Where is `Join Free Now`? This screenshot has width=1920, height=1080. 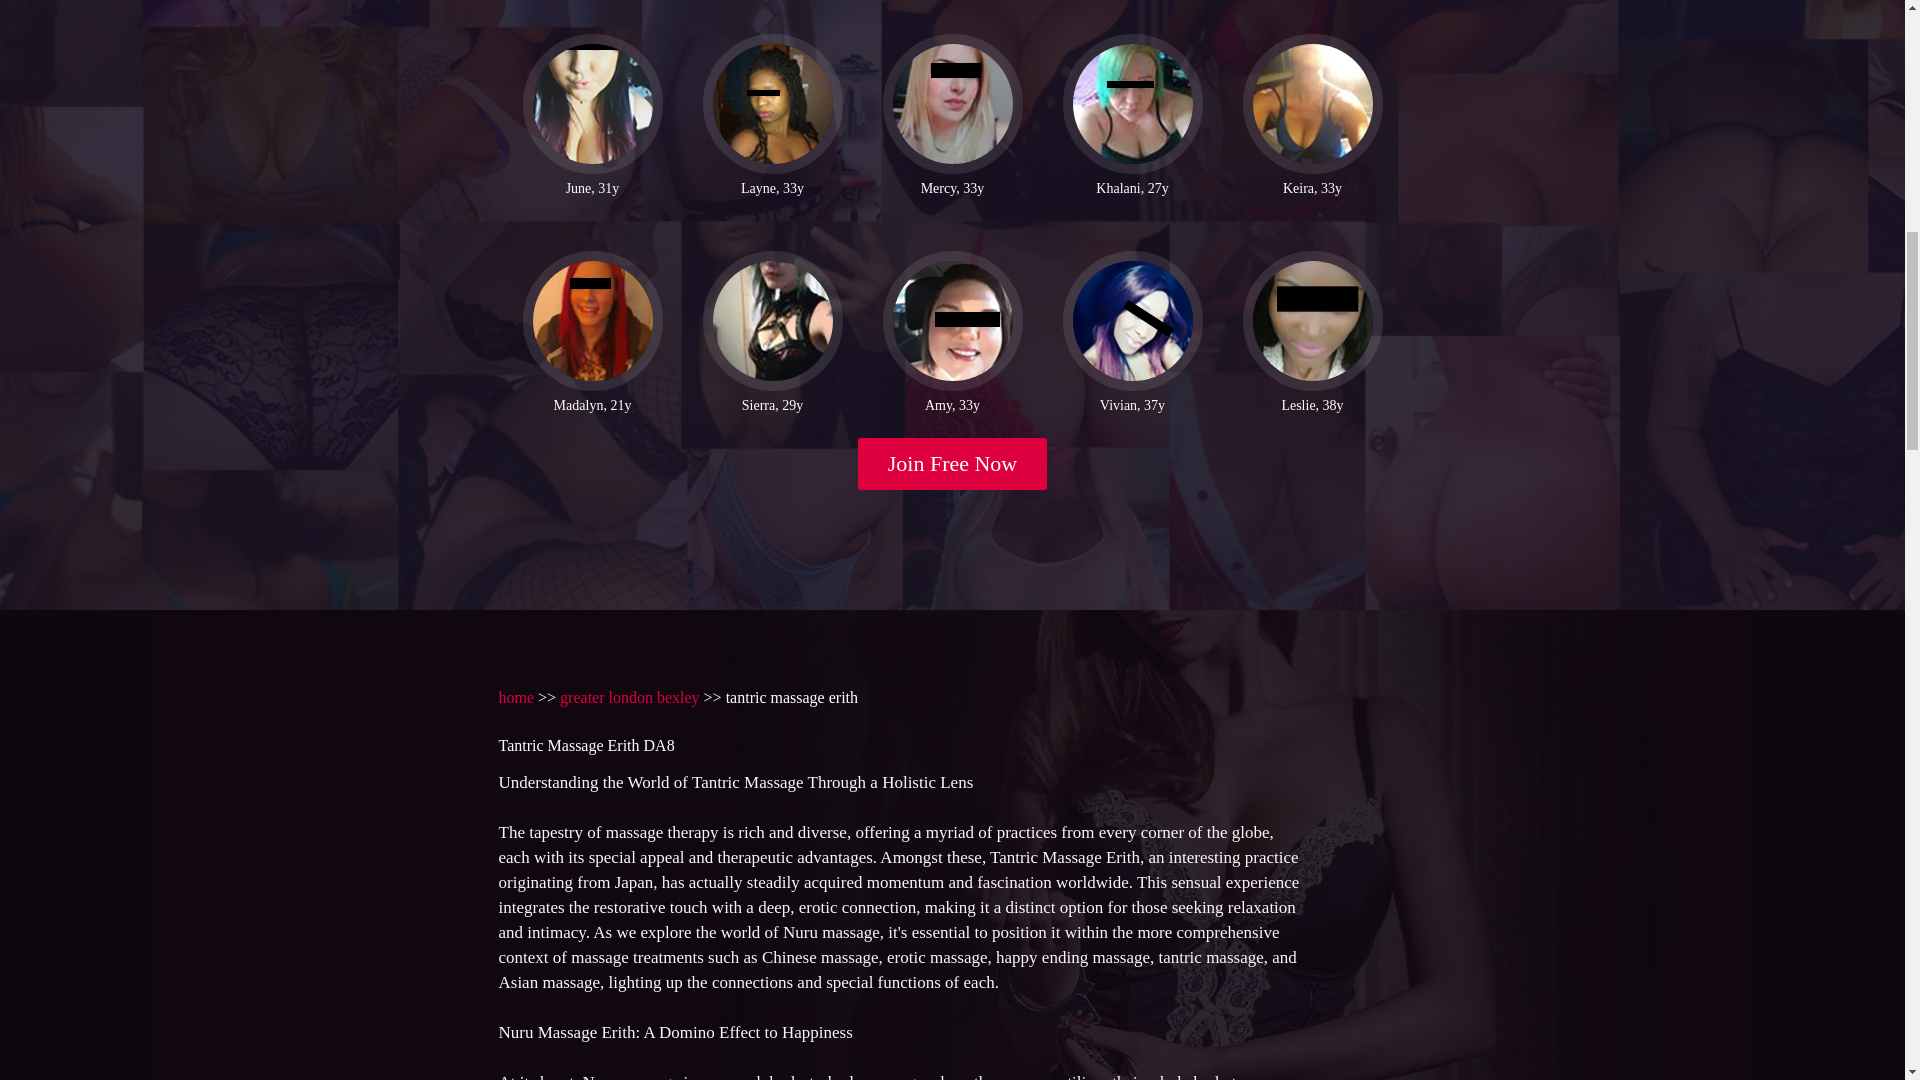 Join Free Now is located at coordinates (953, 464).